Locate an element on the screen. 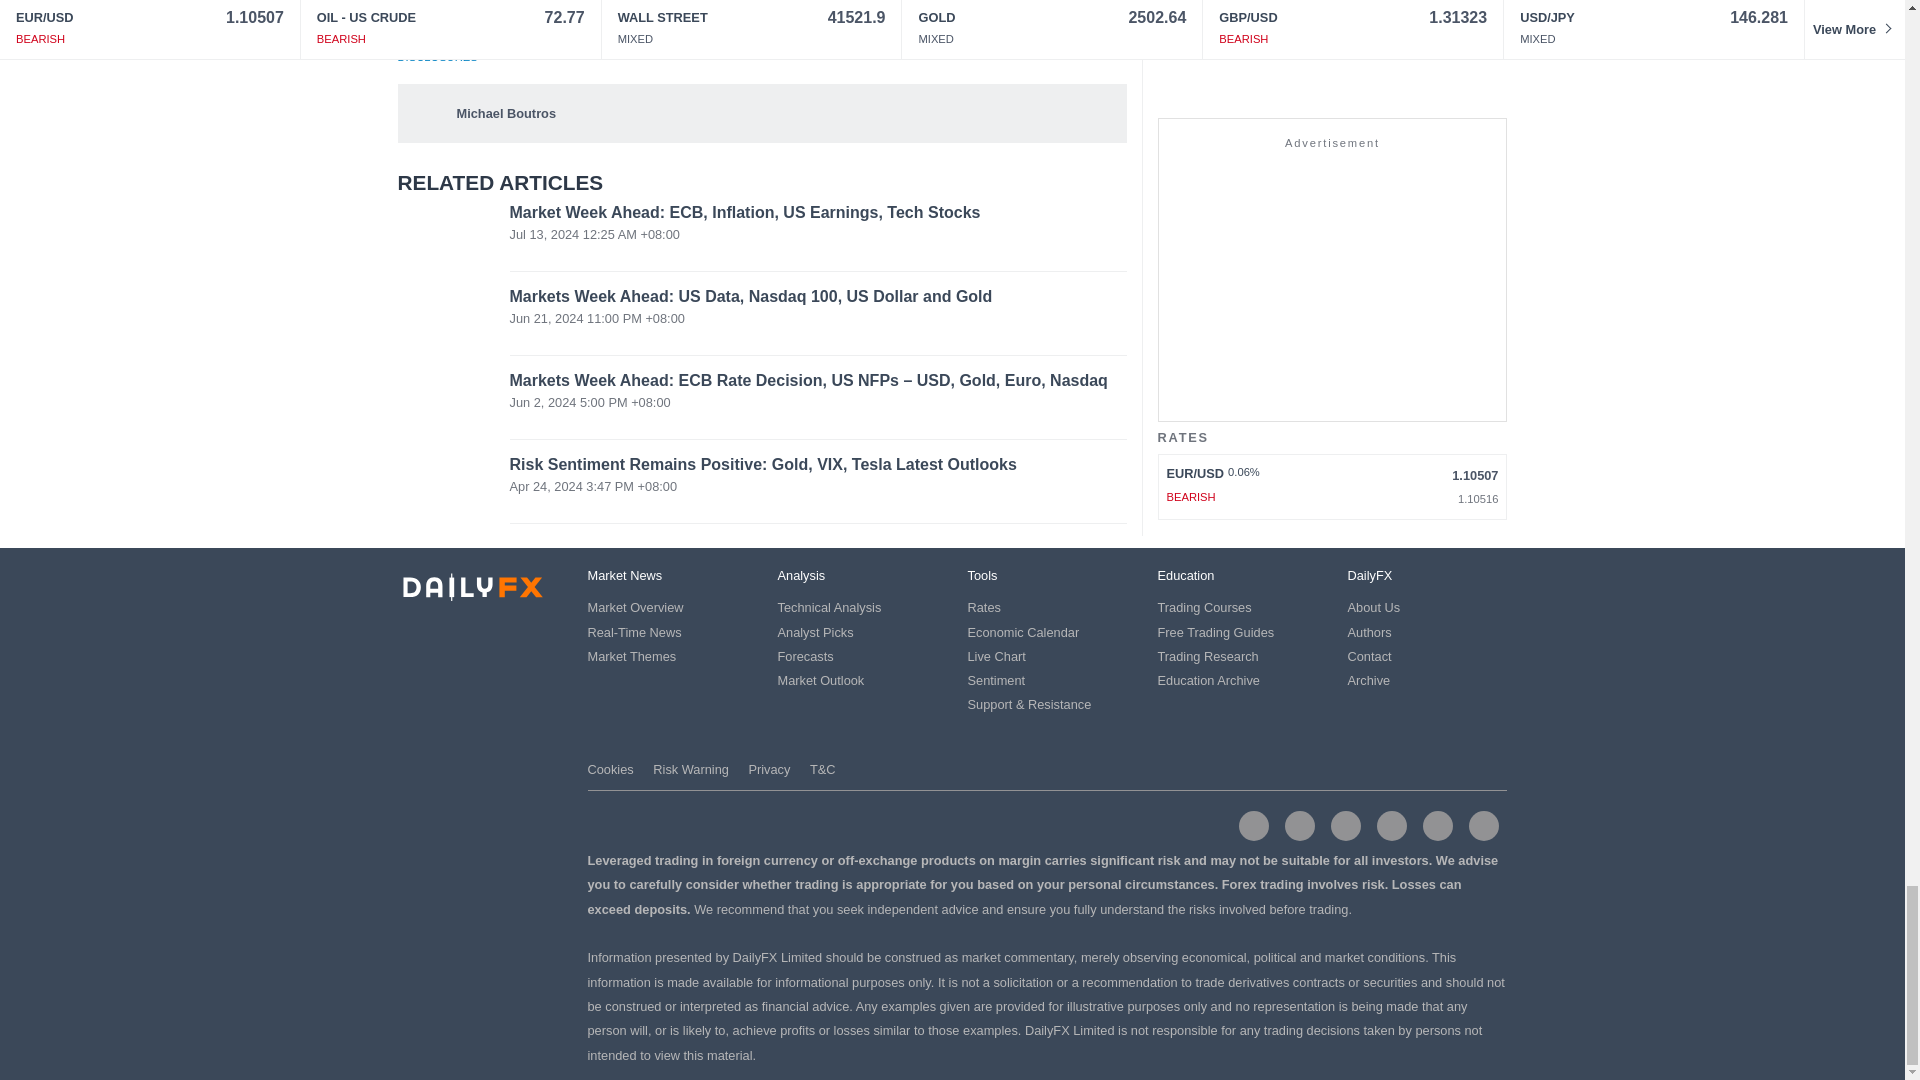 The width and height of the screenshot is (1920, 1080). Forecasts is located at coordinates (805, 656).